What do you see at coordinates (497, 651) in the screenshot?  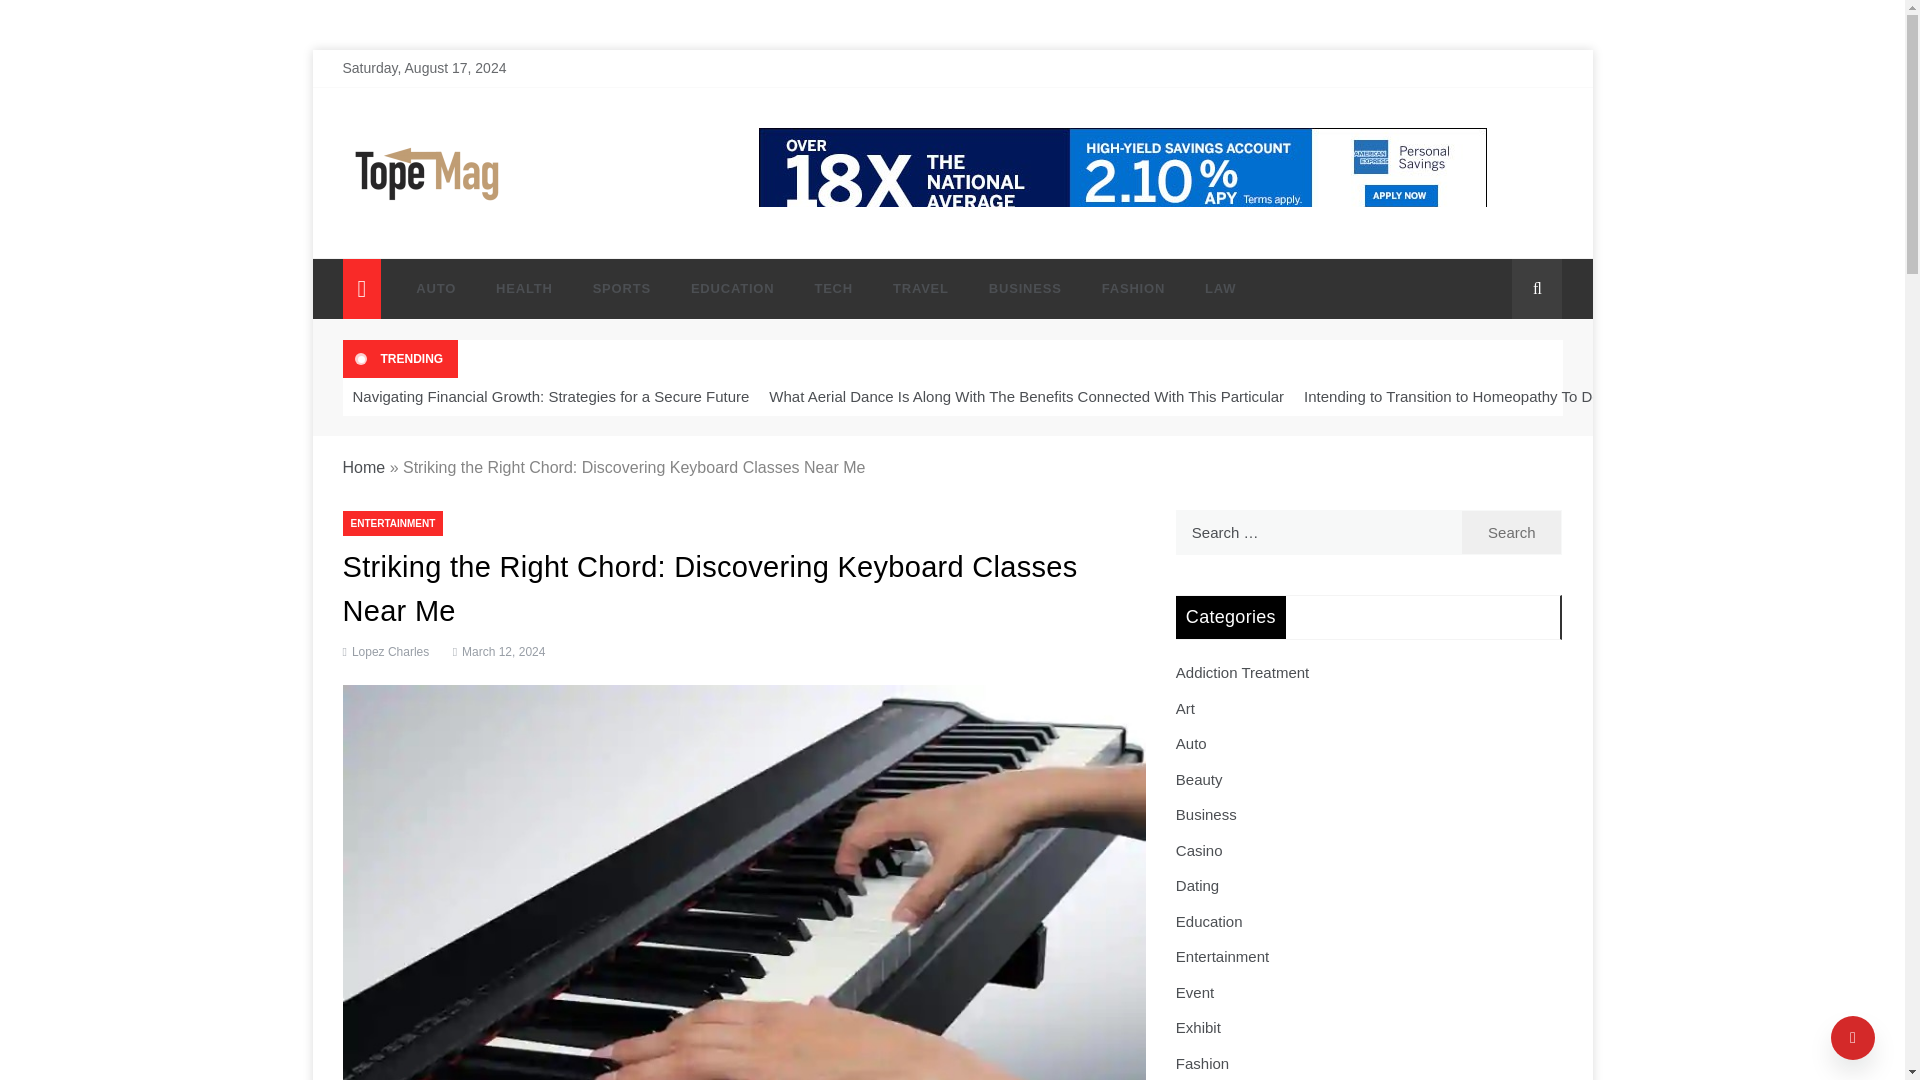 I see `March 12, 2024` at bounding box center [497, 651].